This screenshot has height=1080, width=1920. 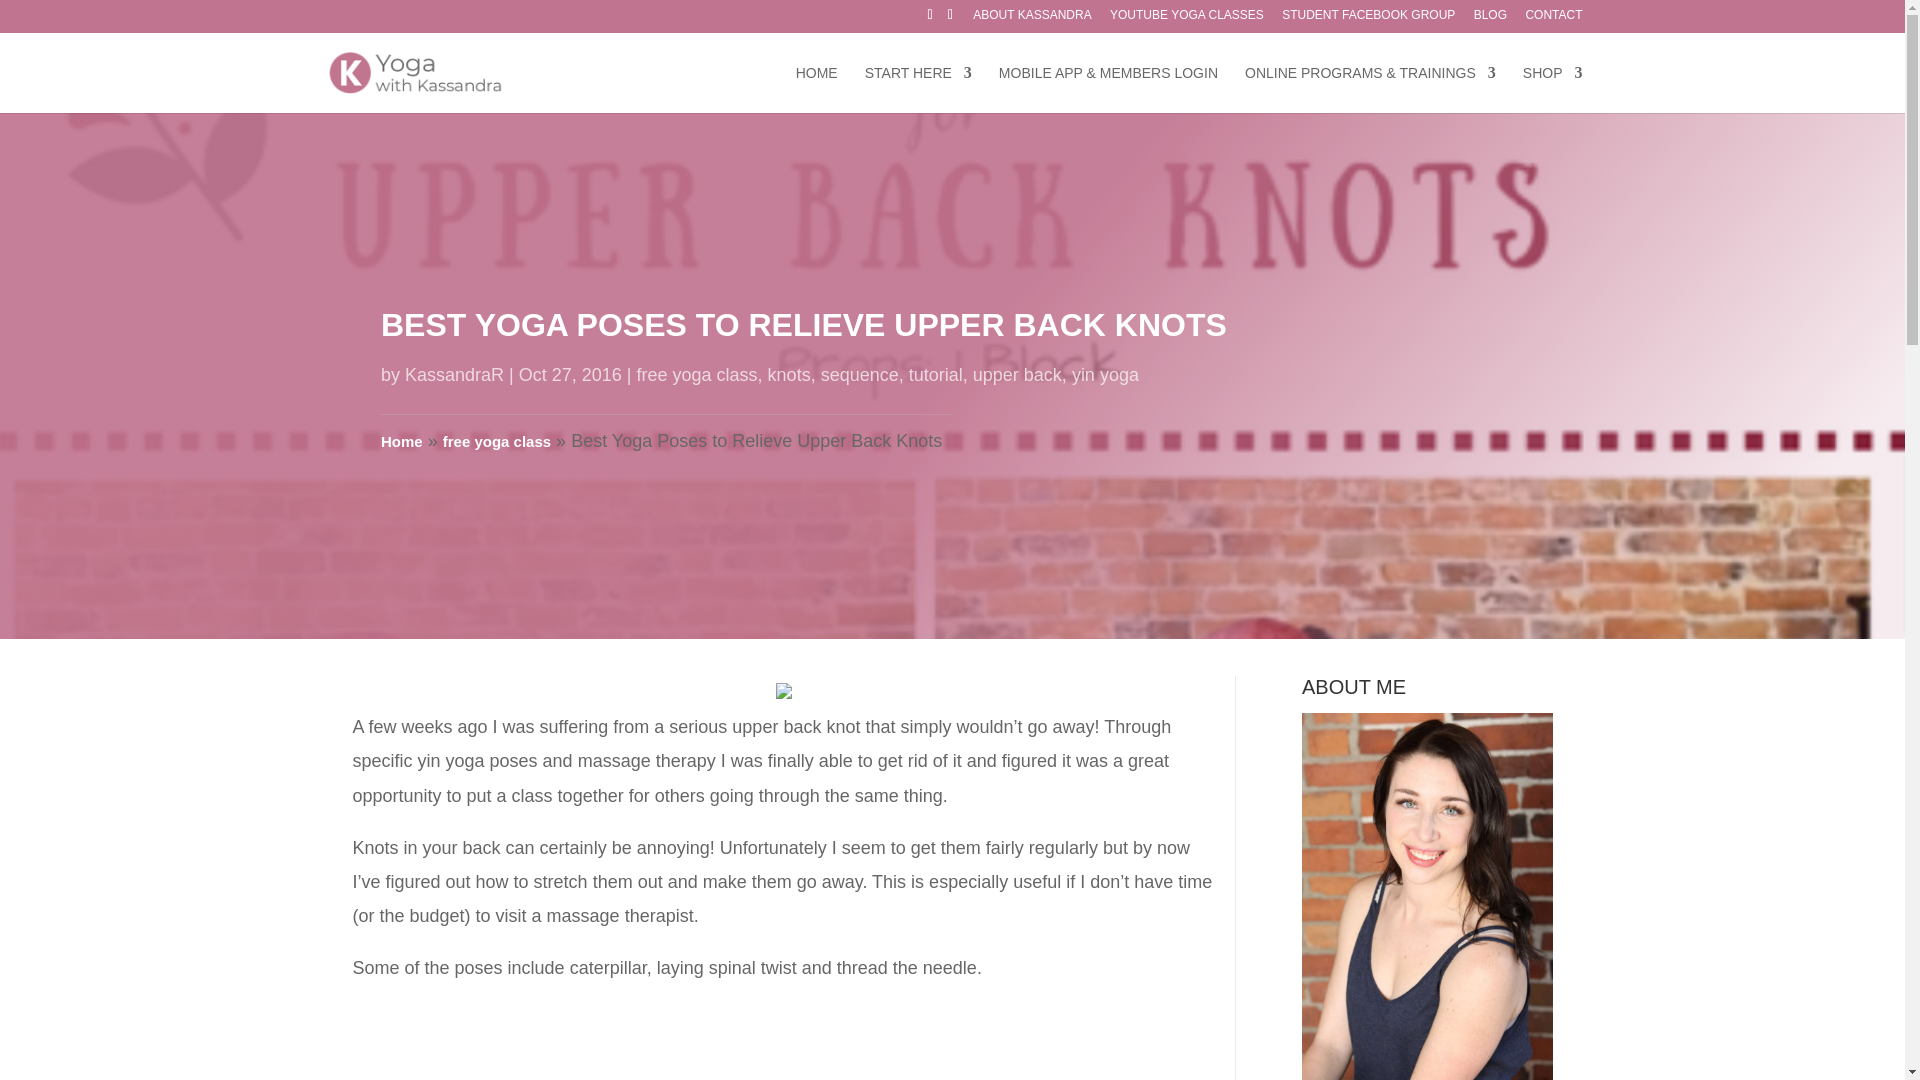 I want to click on HOME, so click(x=816, y=89).